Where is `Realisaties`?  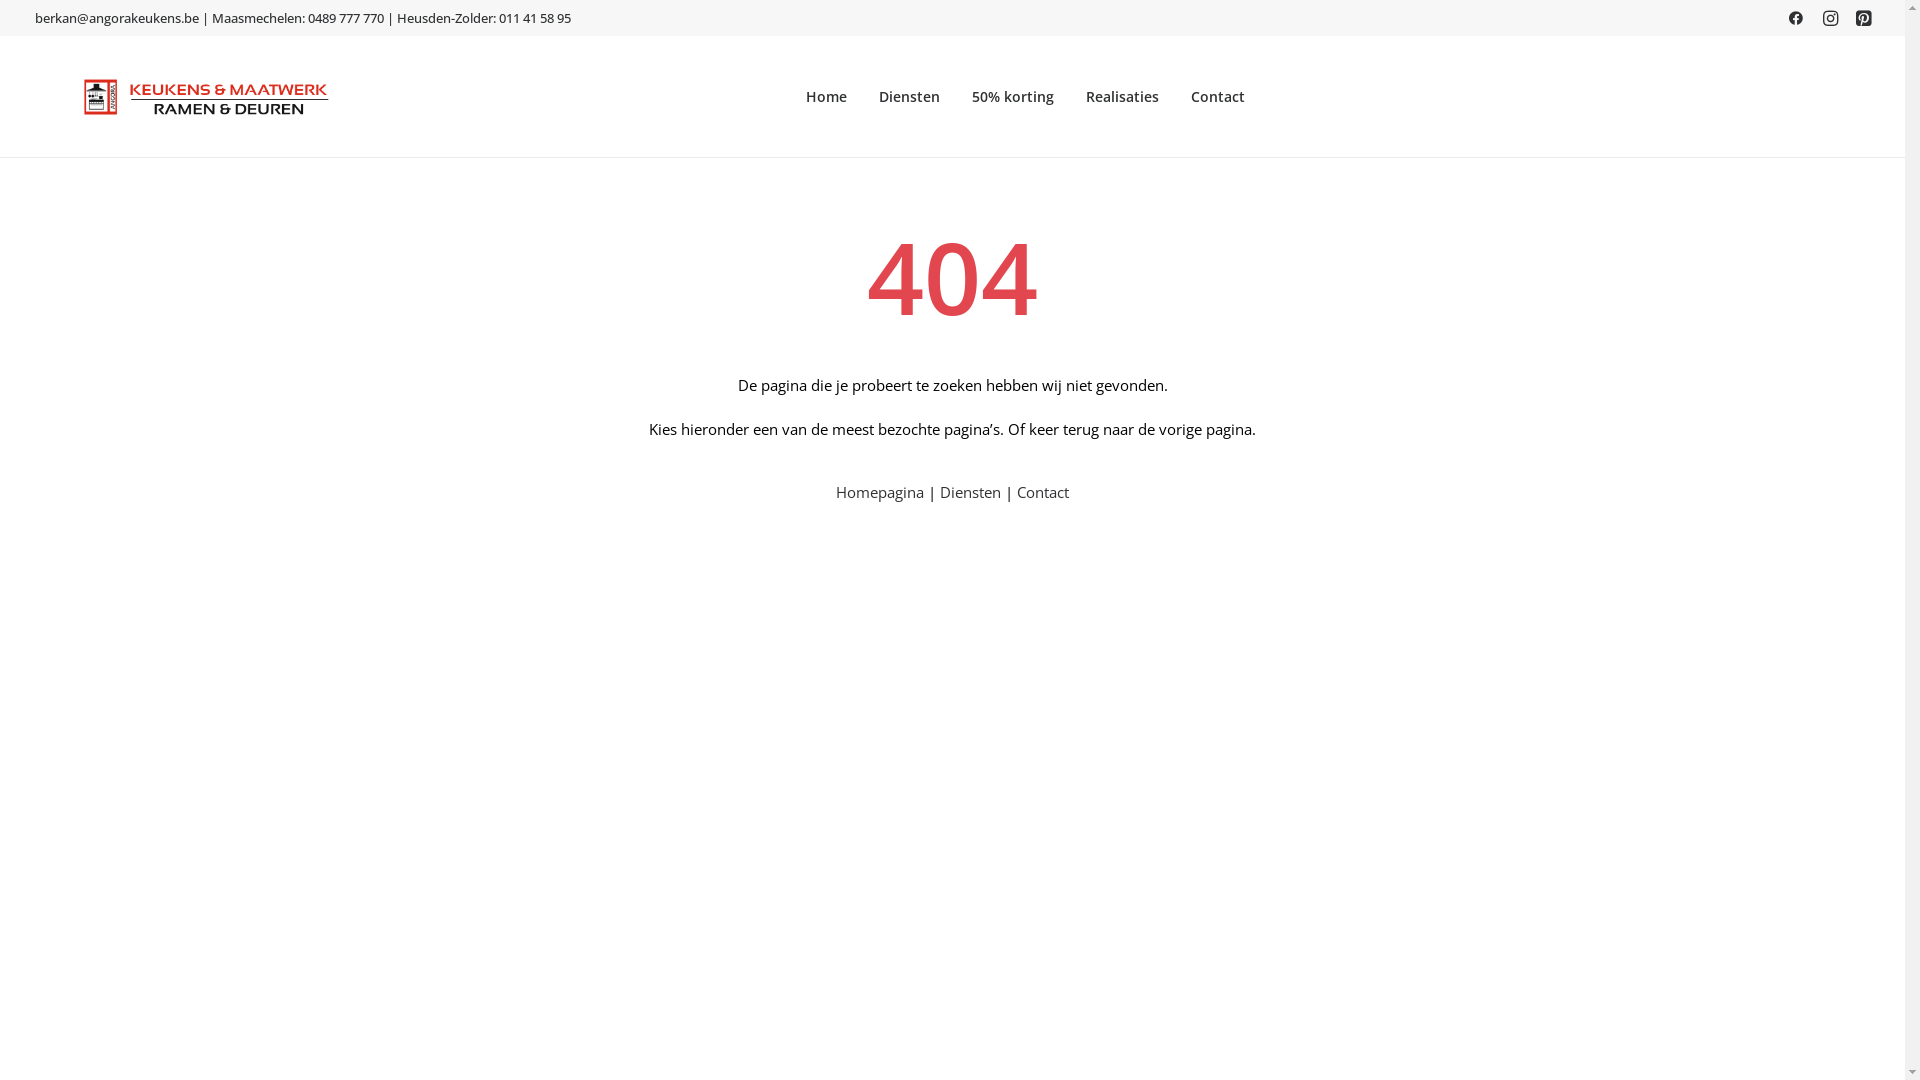 Realisaties is located at coordinates (1122, 97).